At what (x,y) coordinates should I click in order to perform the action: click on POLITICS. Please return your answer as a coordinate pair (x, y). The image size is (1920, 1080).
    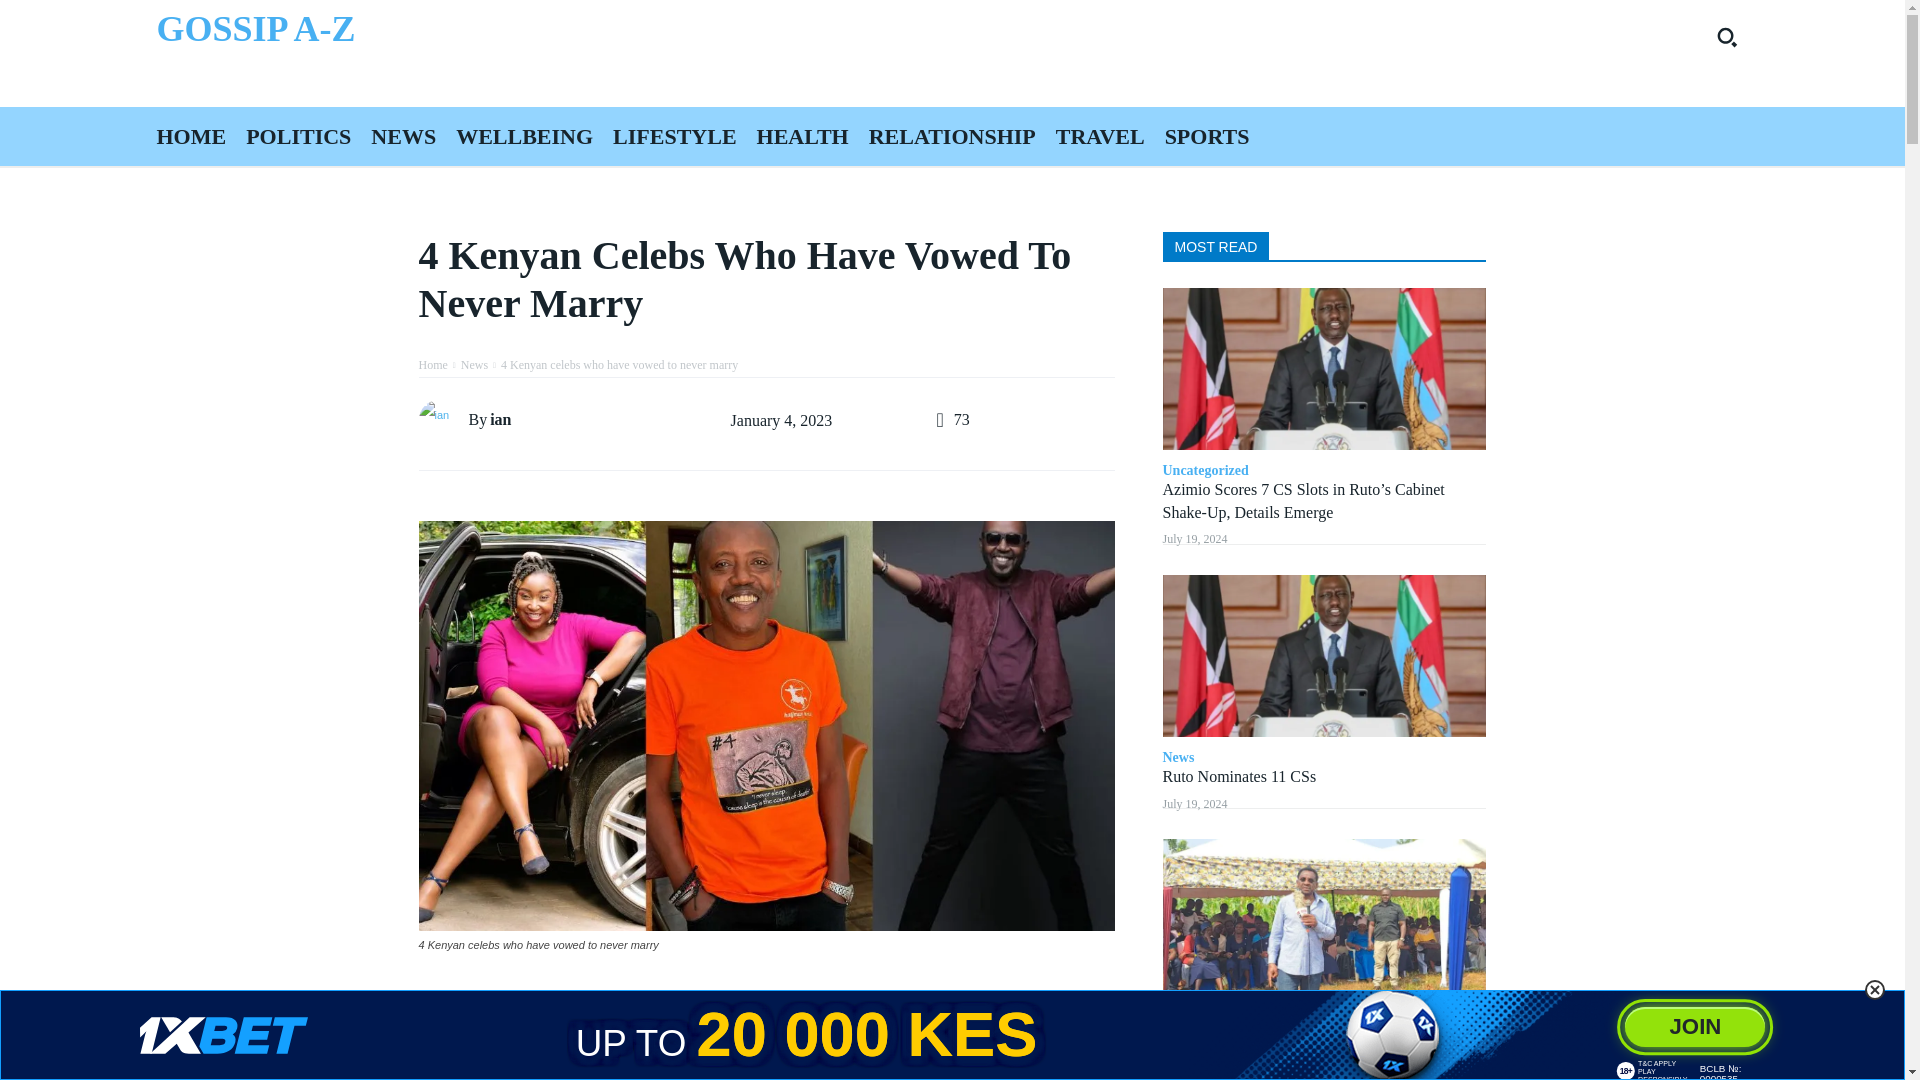
    Looking at the image, I should click on (298, 136).